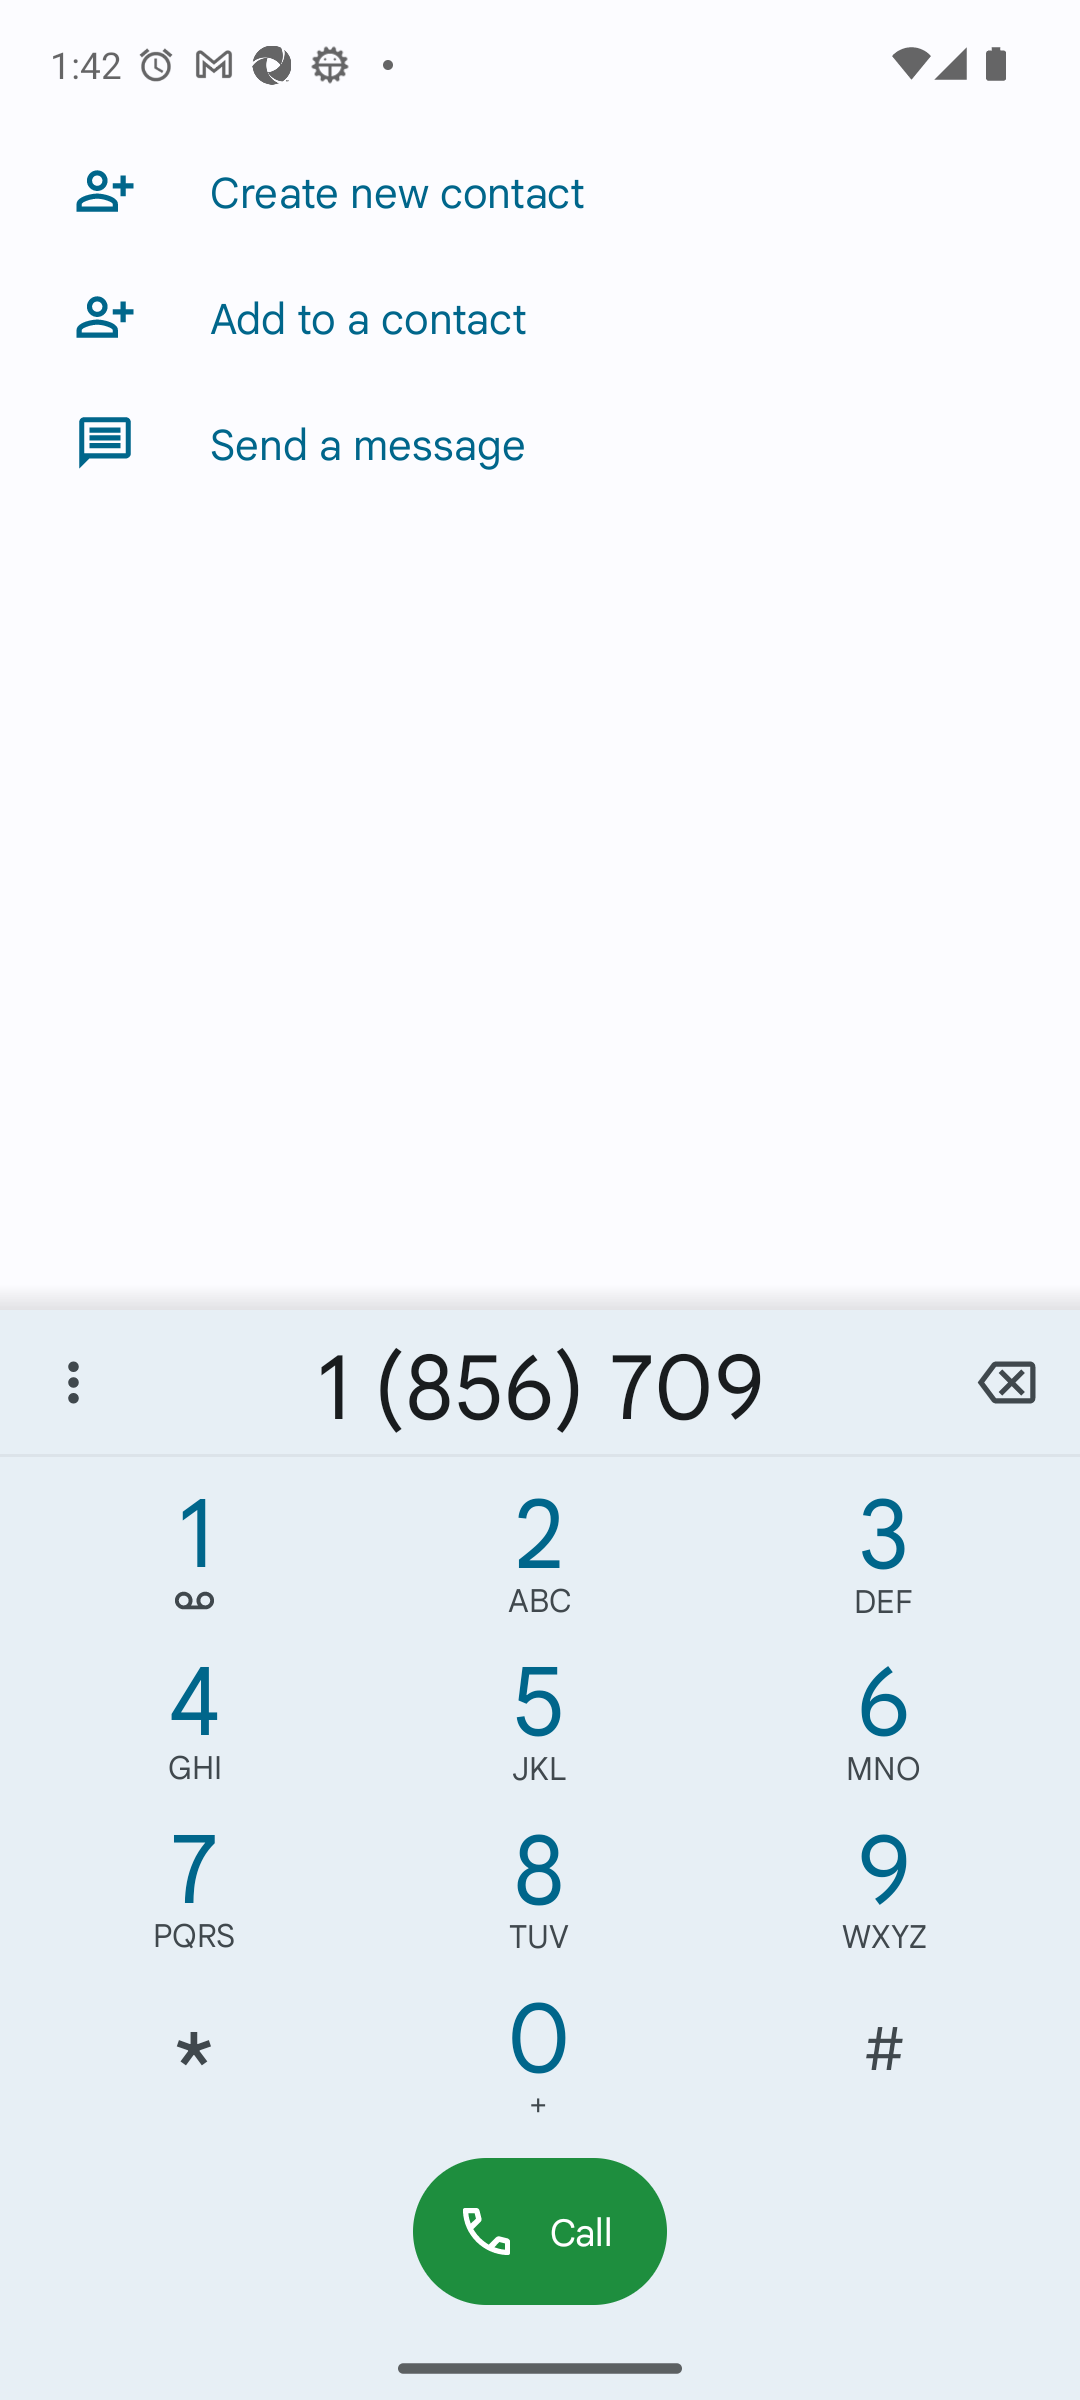 This screenshot has height=2400, width=1080. I want to click on Send a message, so click(540, 442).